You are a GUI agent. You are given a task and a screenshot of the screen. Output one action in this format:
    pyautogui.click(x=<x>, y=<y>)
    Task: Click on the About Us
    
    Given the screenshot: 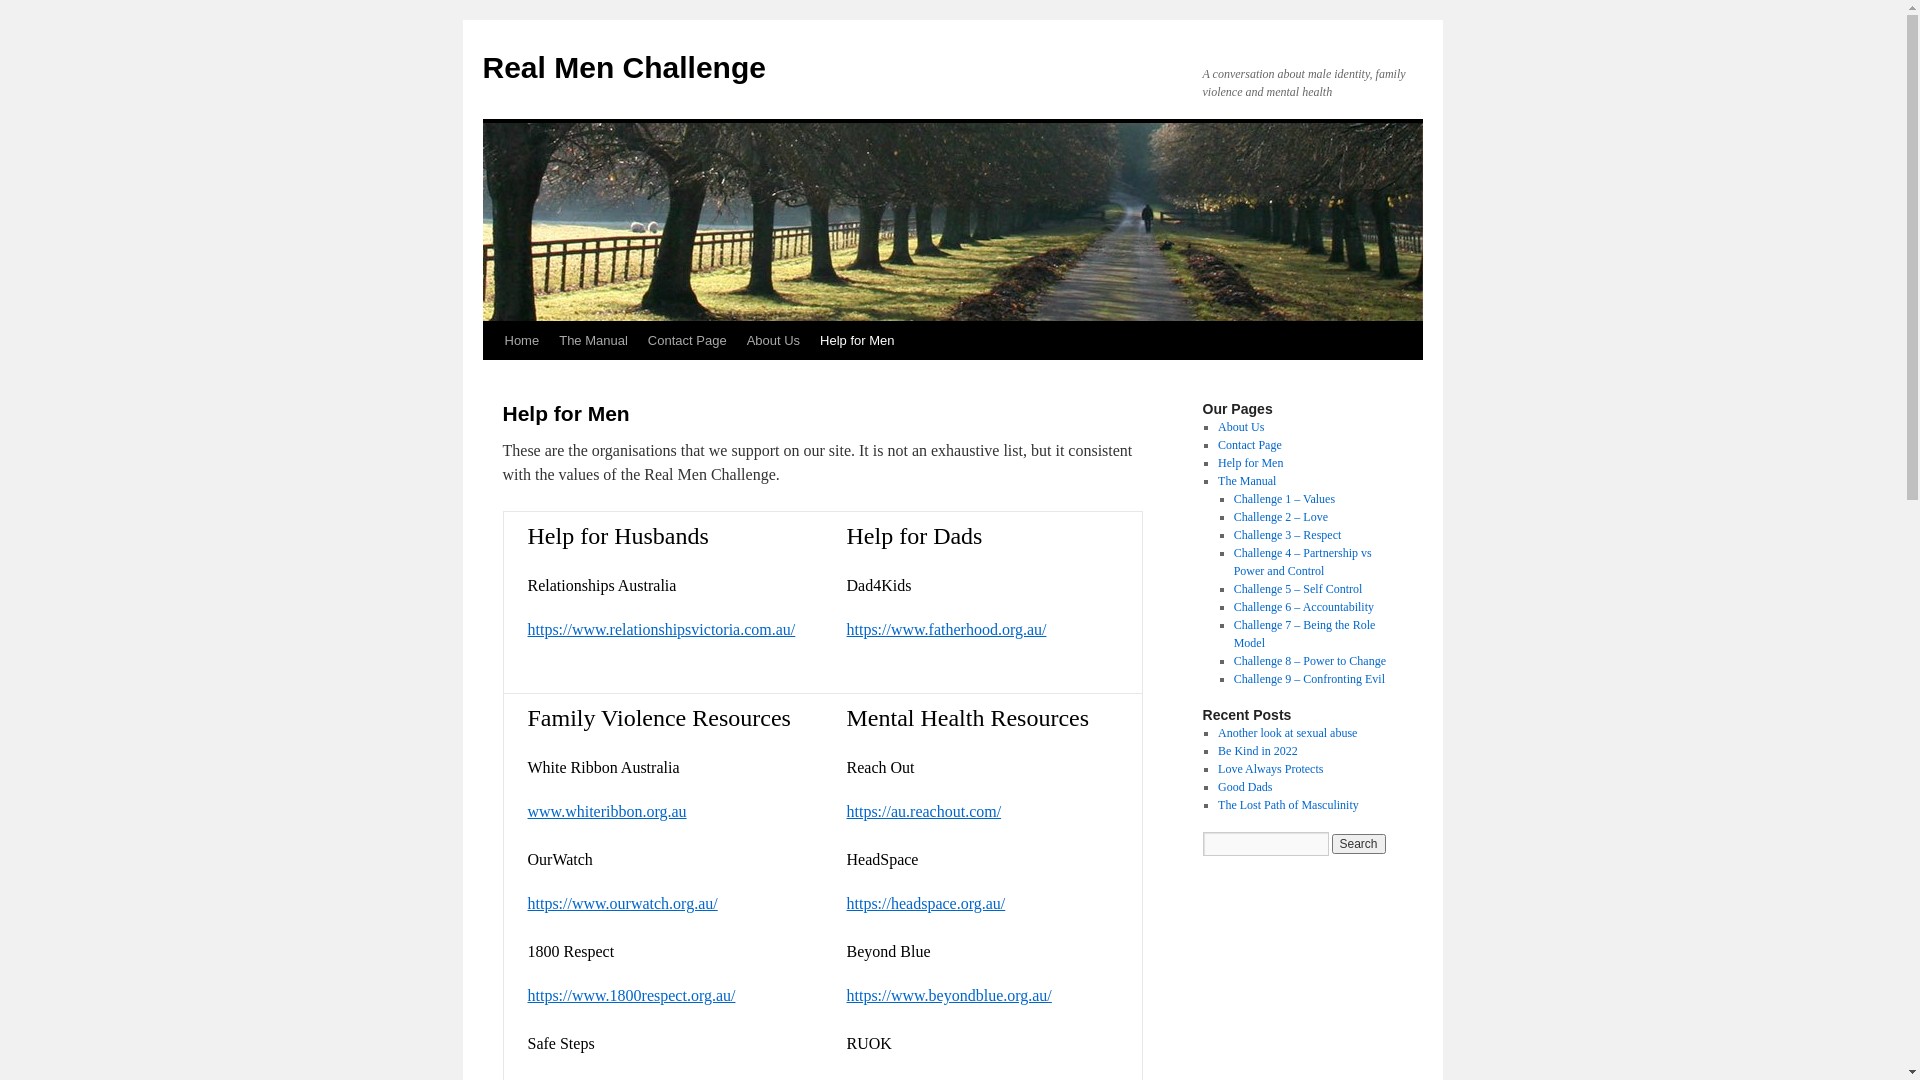 What is the action you would take?
    pyautogui.click(x=1241, y=427)
    